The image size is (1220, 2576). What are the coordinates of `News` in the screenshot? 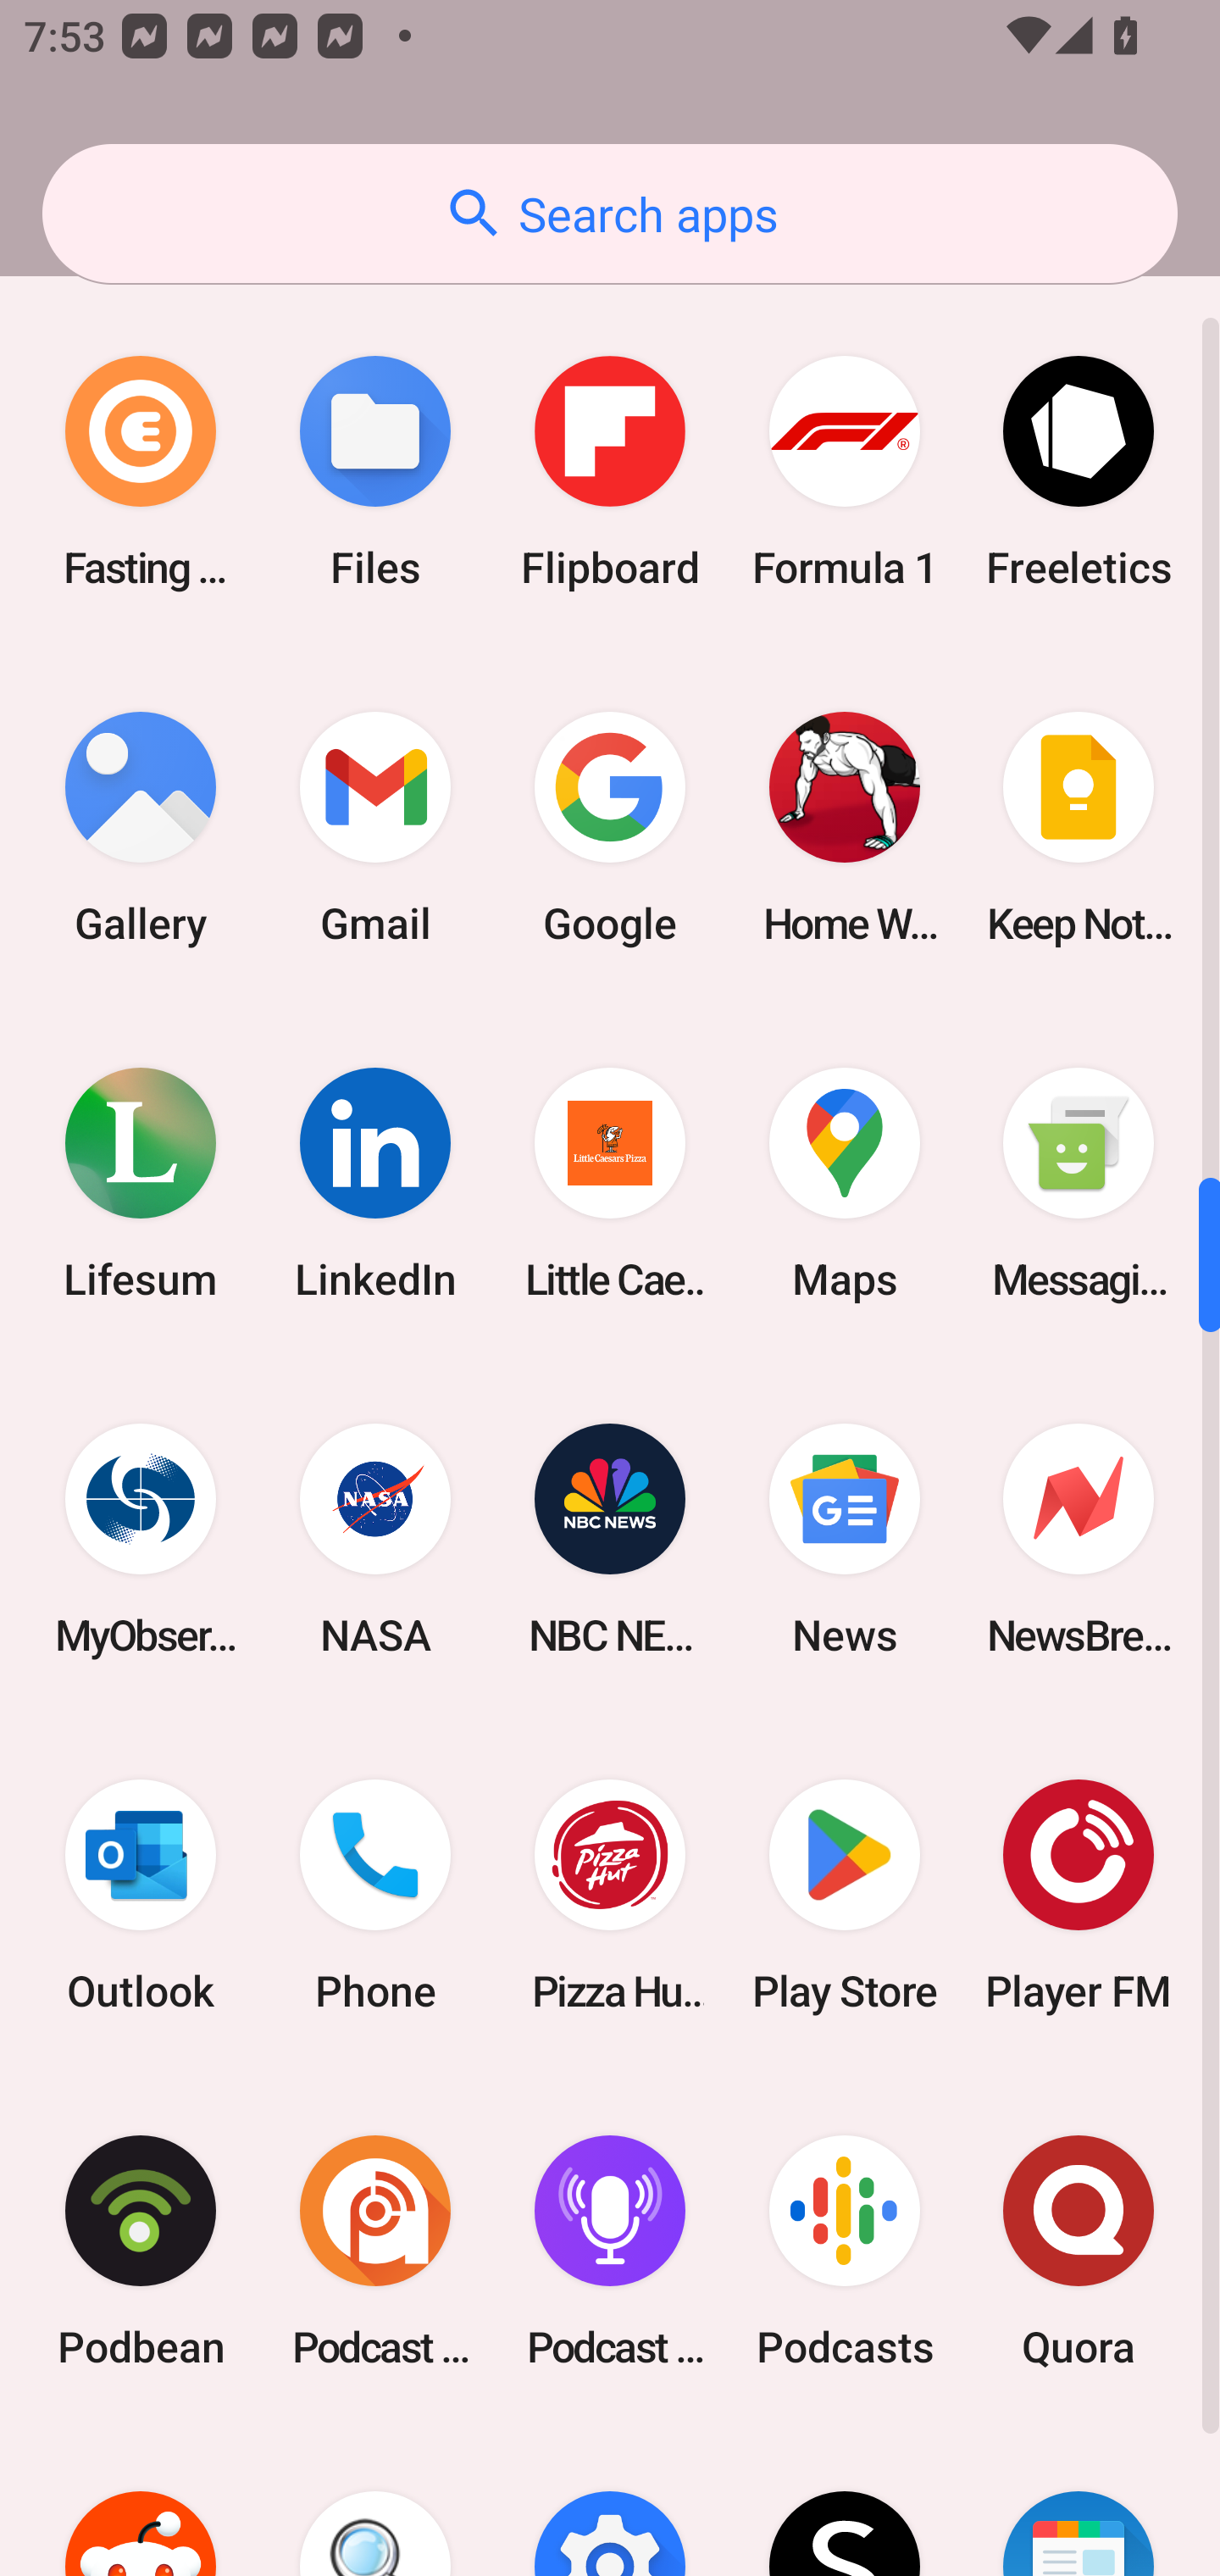 It's located at (844, 1541).